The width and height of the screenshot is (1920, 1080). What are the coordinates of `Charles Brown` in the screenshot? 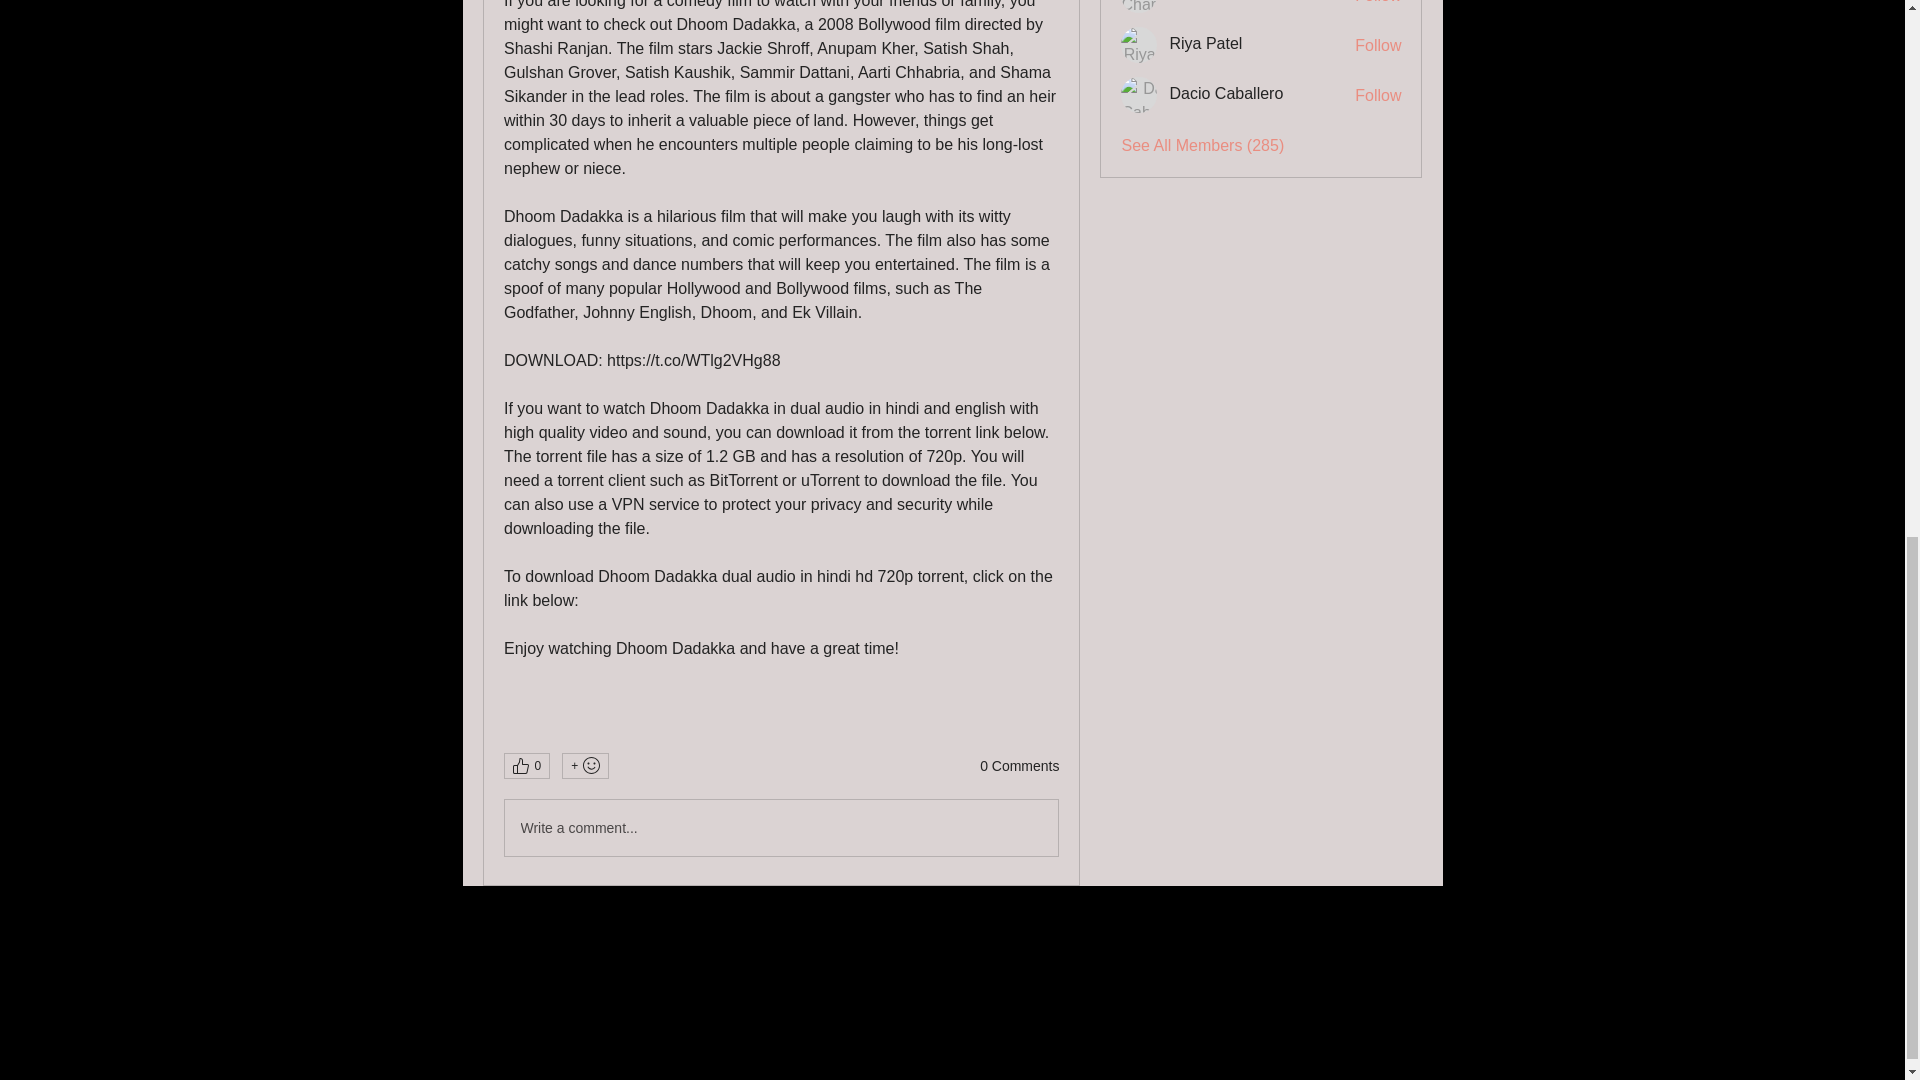 It's located at (1139, 6).